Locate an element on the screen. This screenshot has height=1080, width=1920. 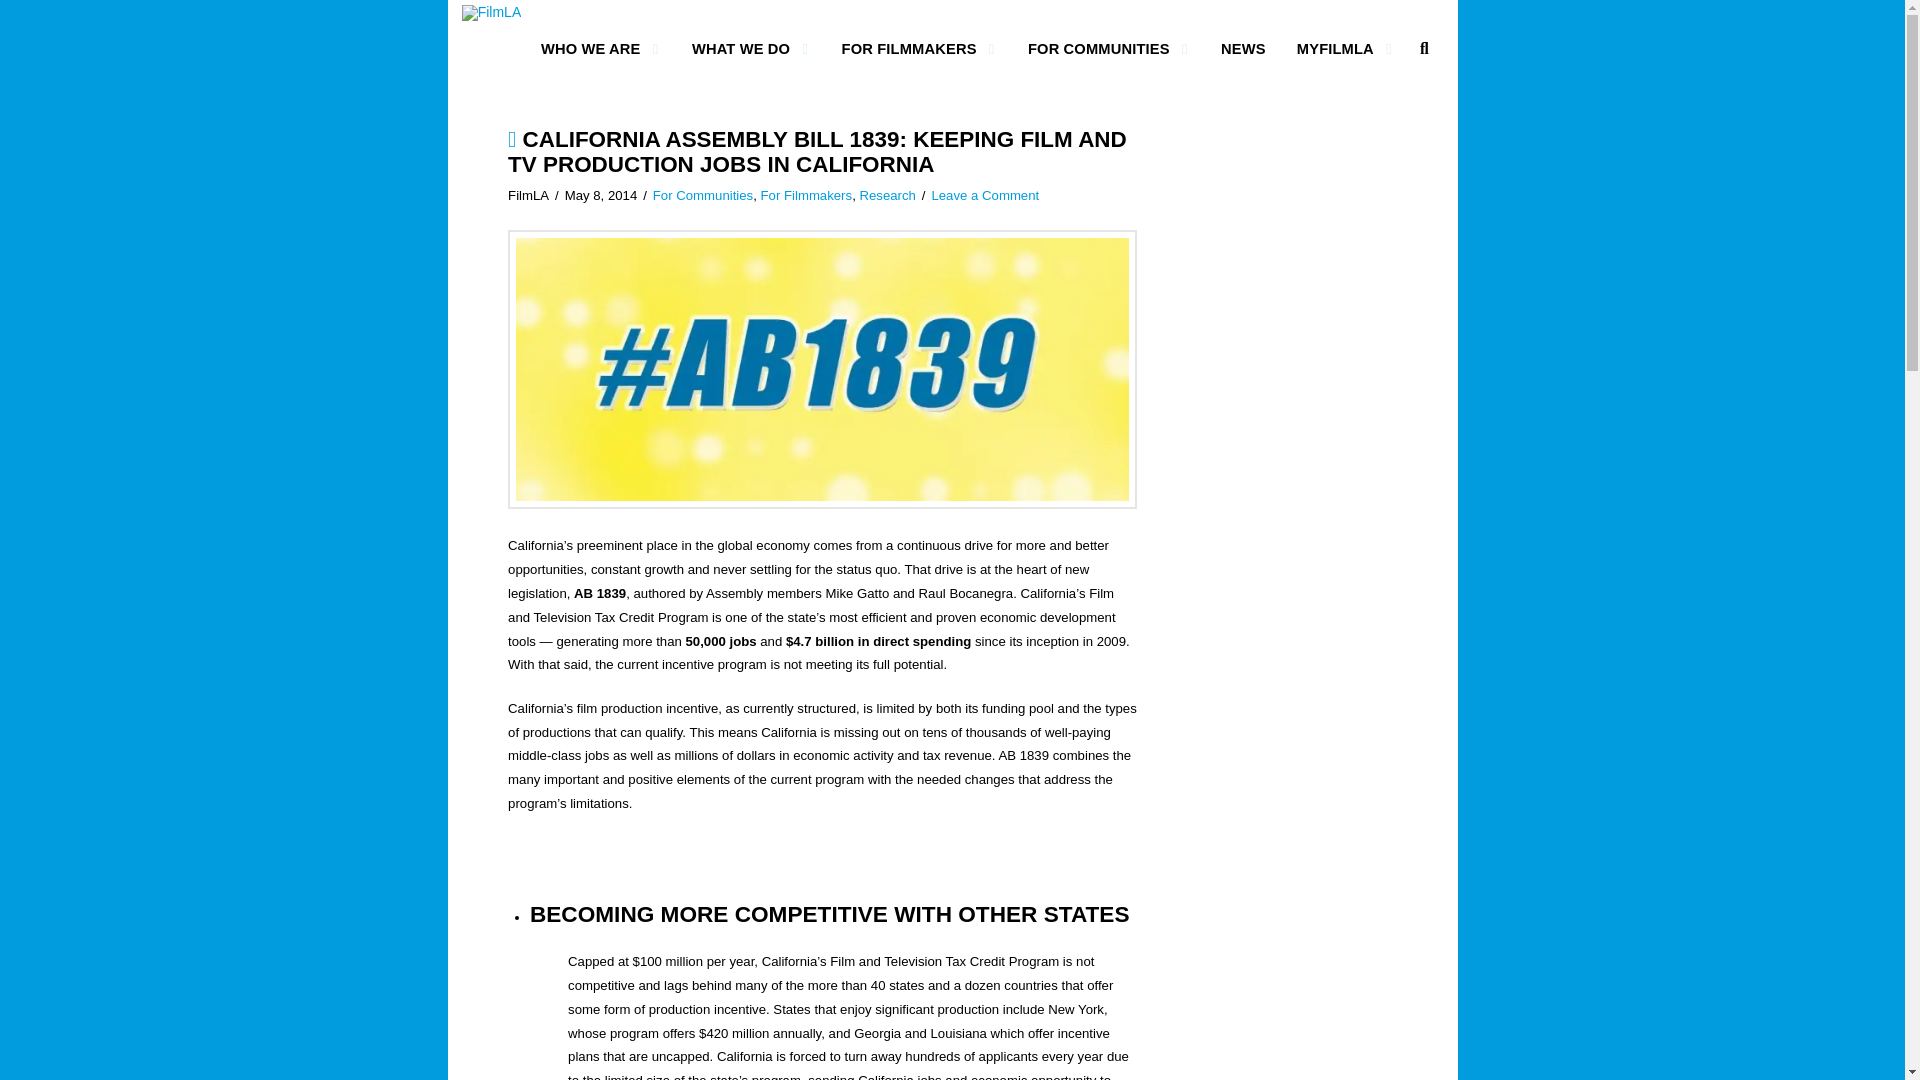
Leave a Comment is located at coordinates (984, 195).